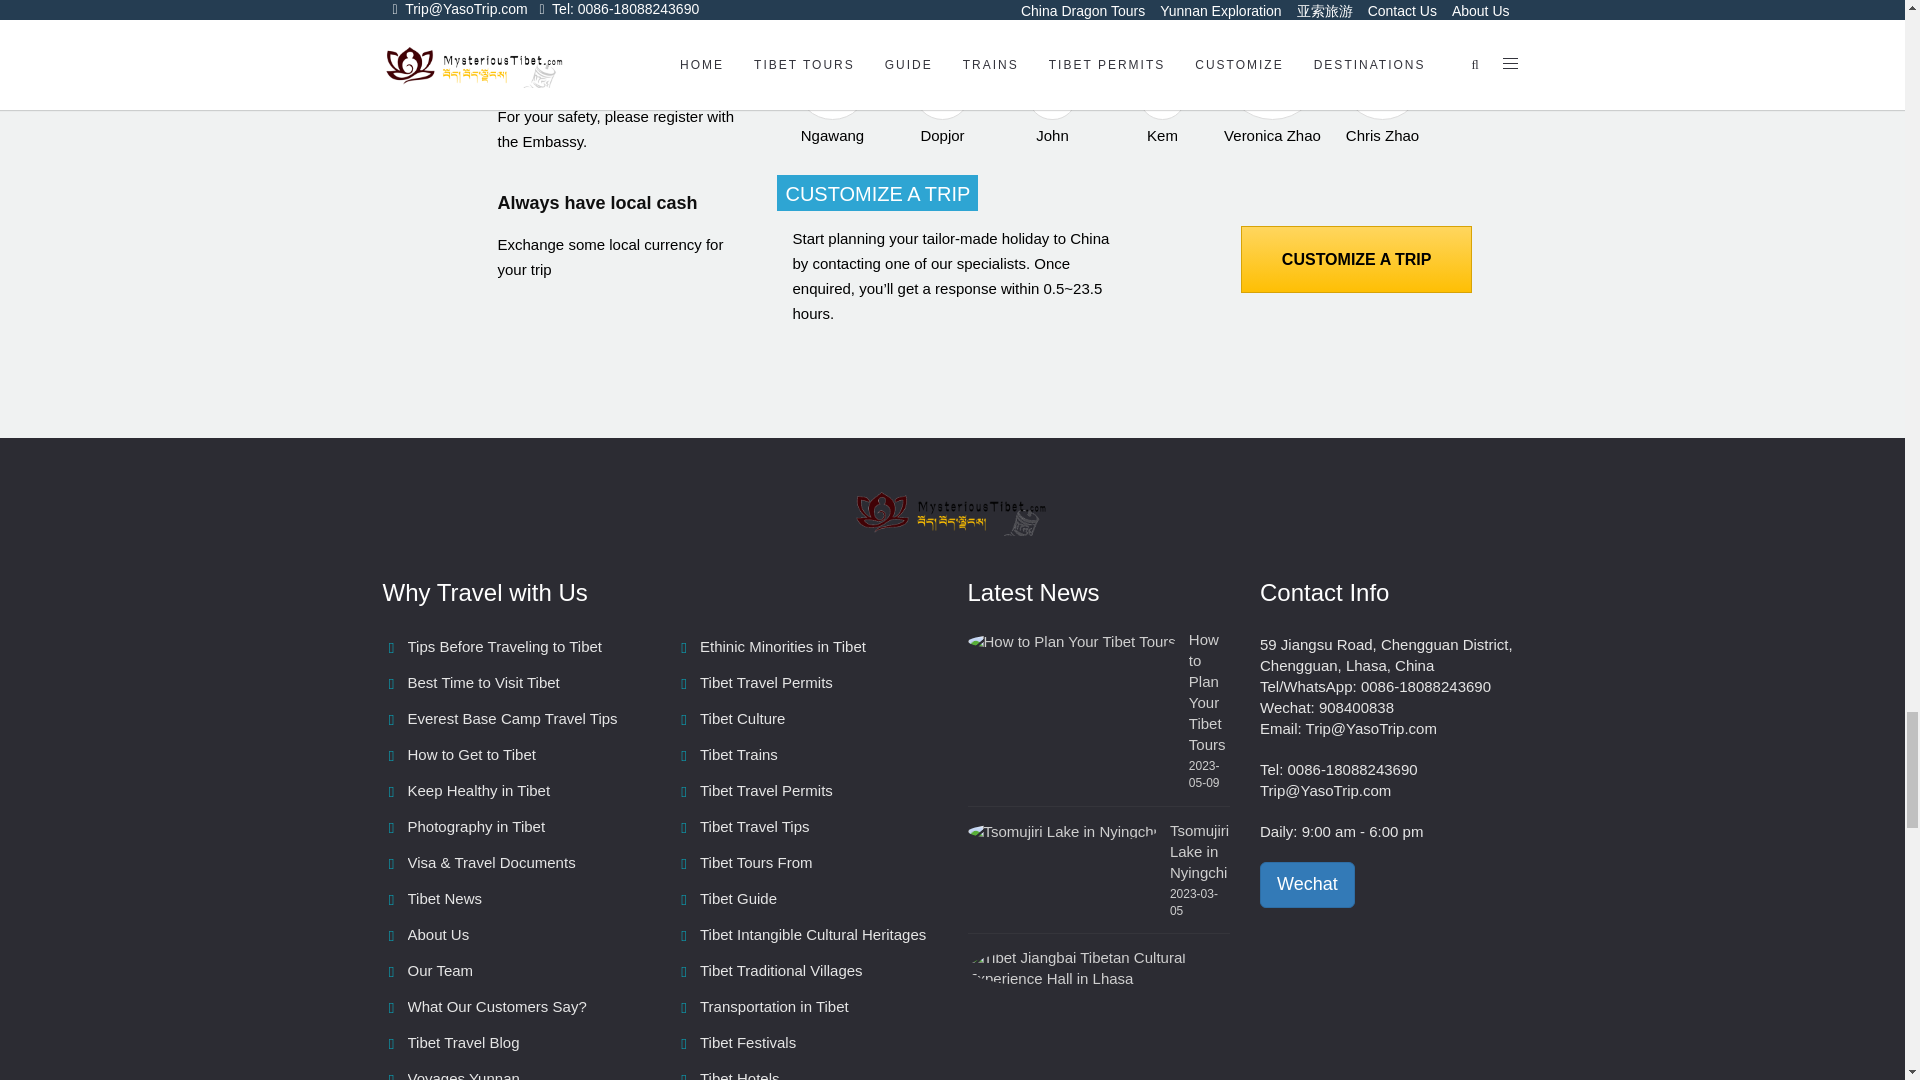  I want to click on Ngawang, so click(832, 96).